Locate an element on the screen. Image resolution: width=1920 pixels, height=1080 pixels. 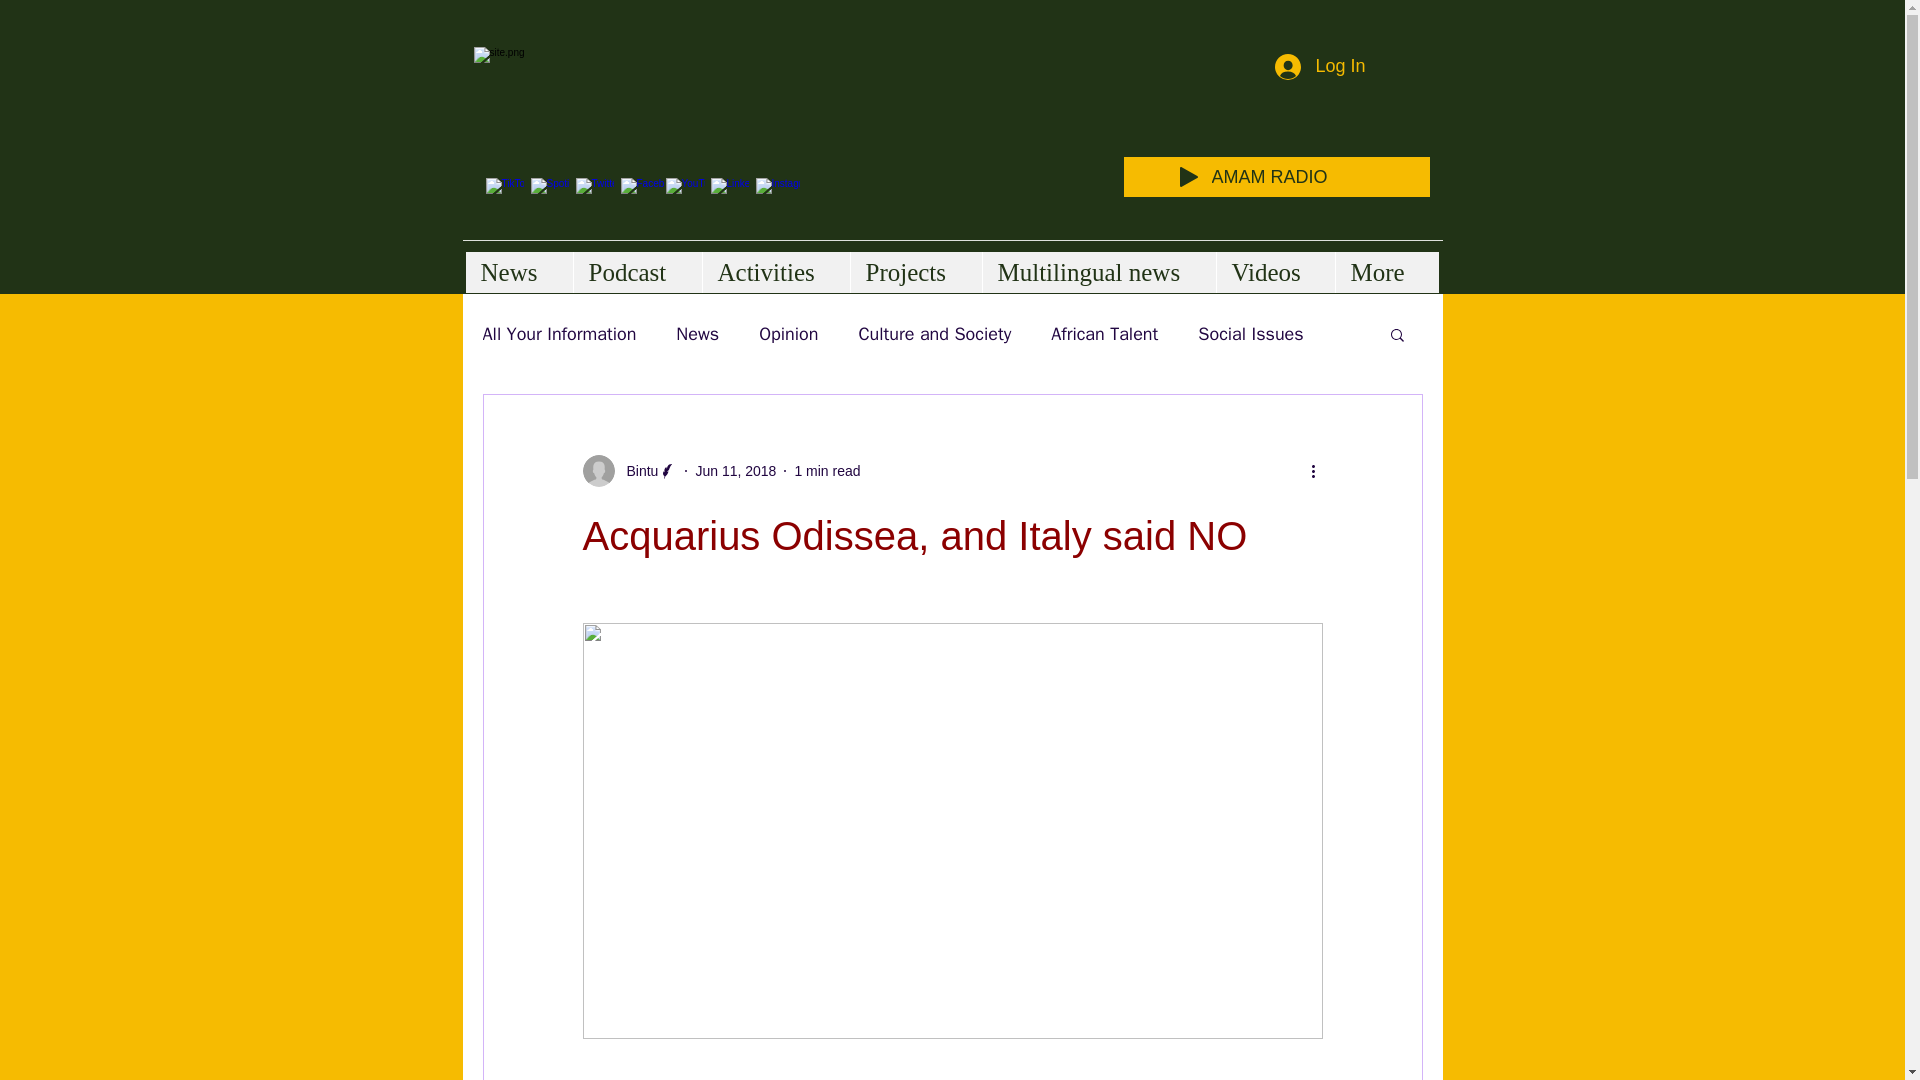
Videos is located at coordinates (1274, 272).